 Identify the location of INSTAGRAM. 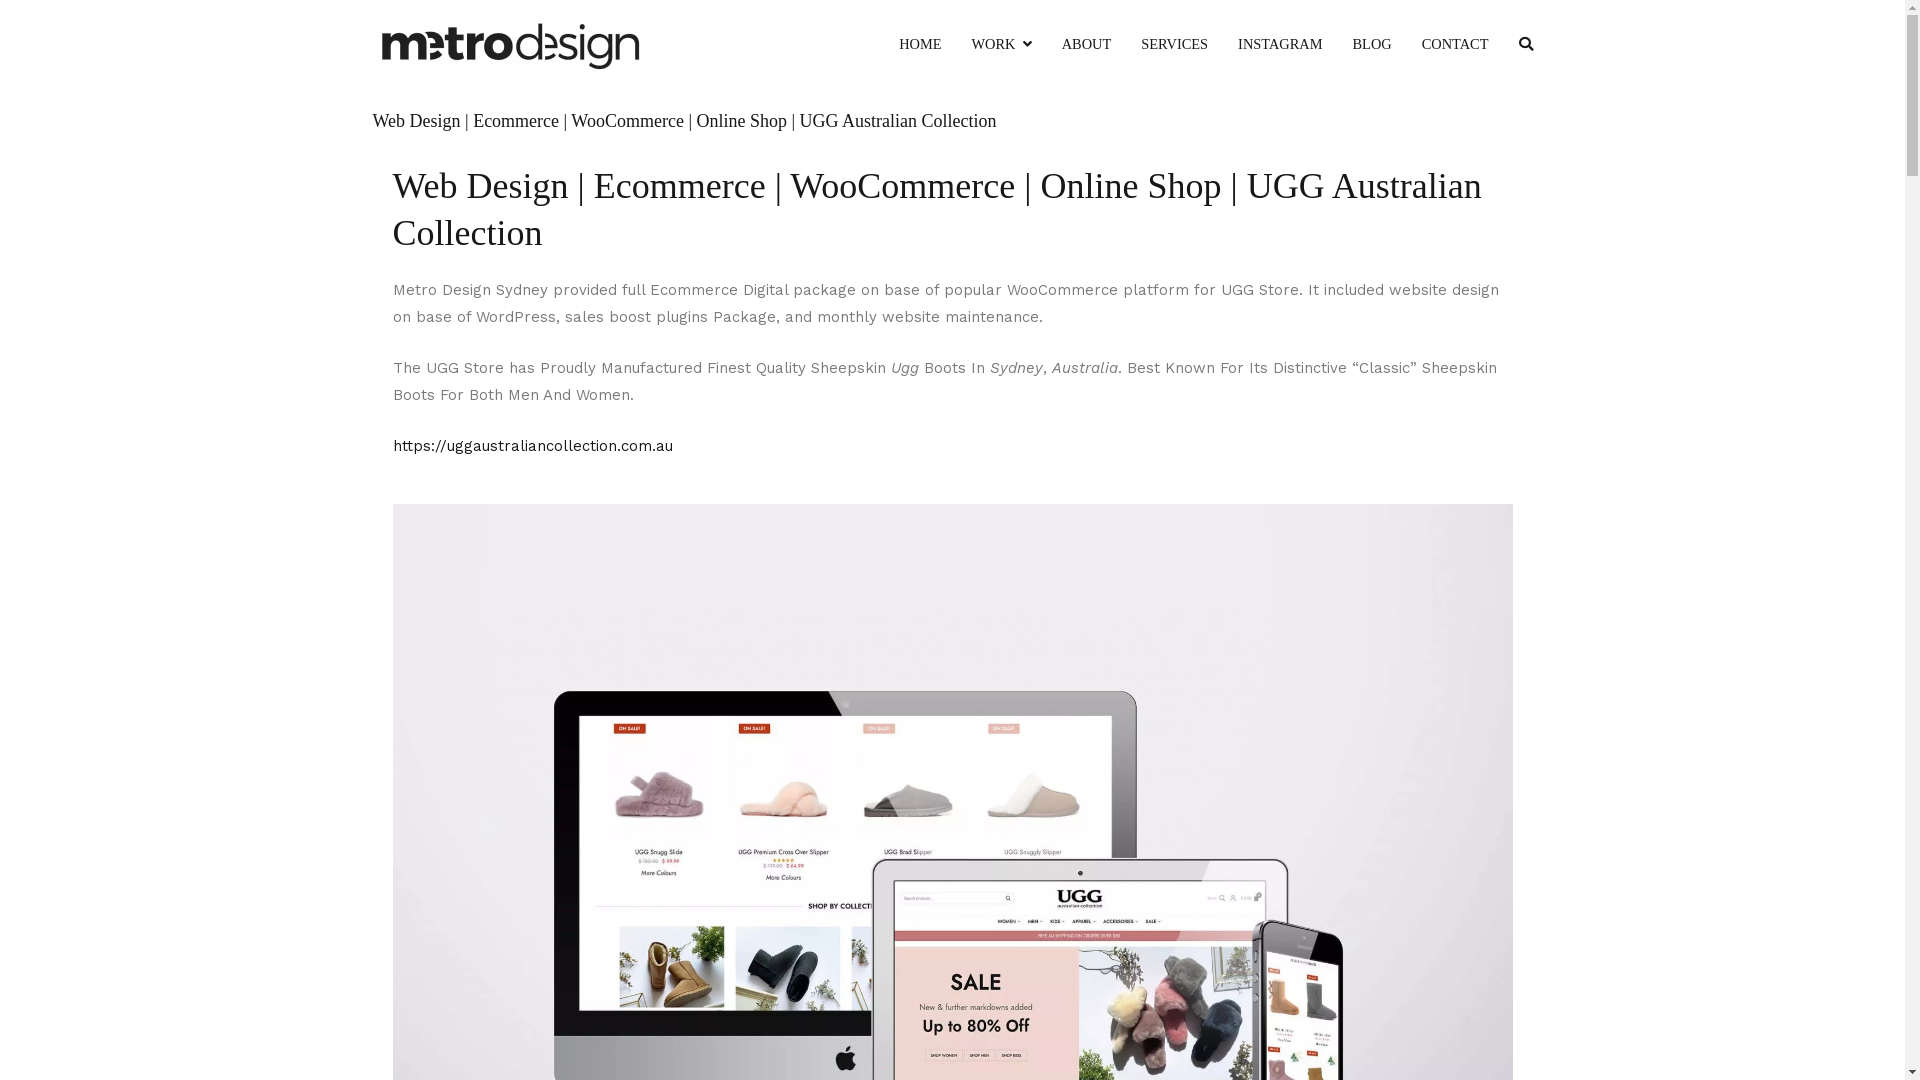
(1280, 45).